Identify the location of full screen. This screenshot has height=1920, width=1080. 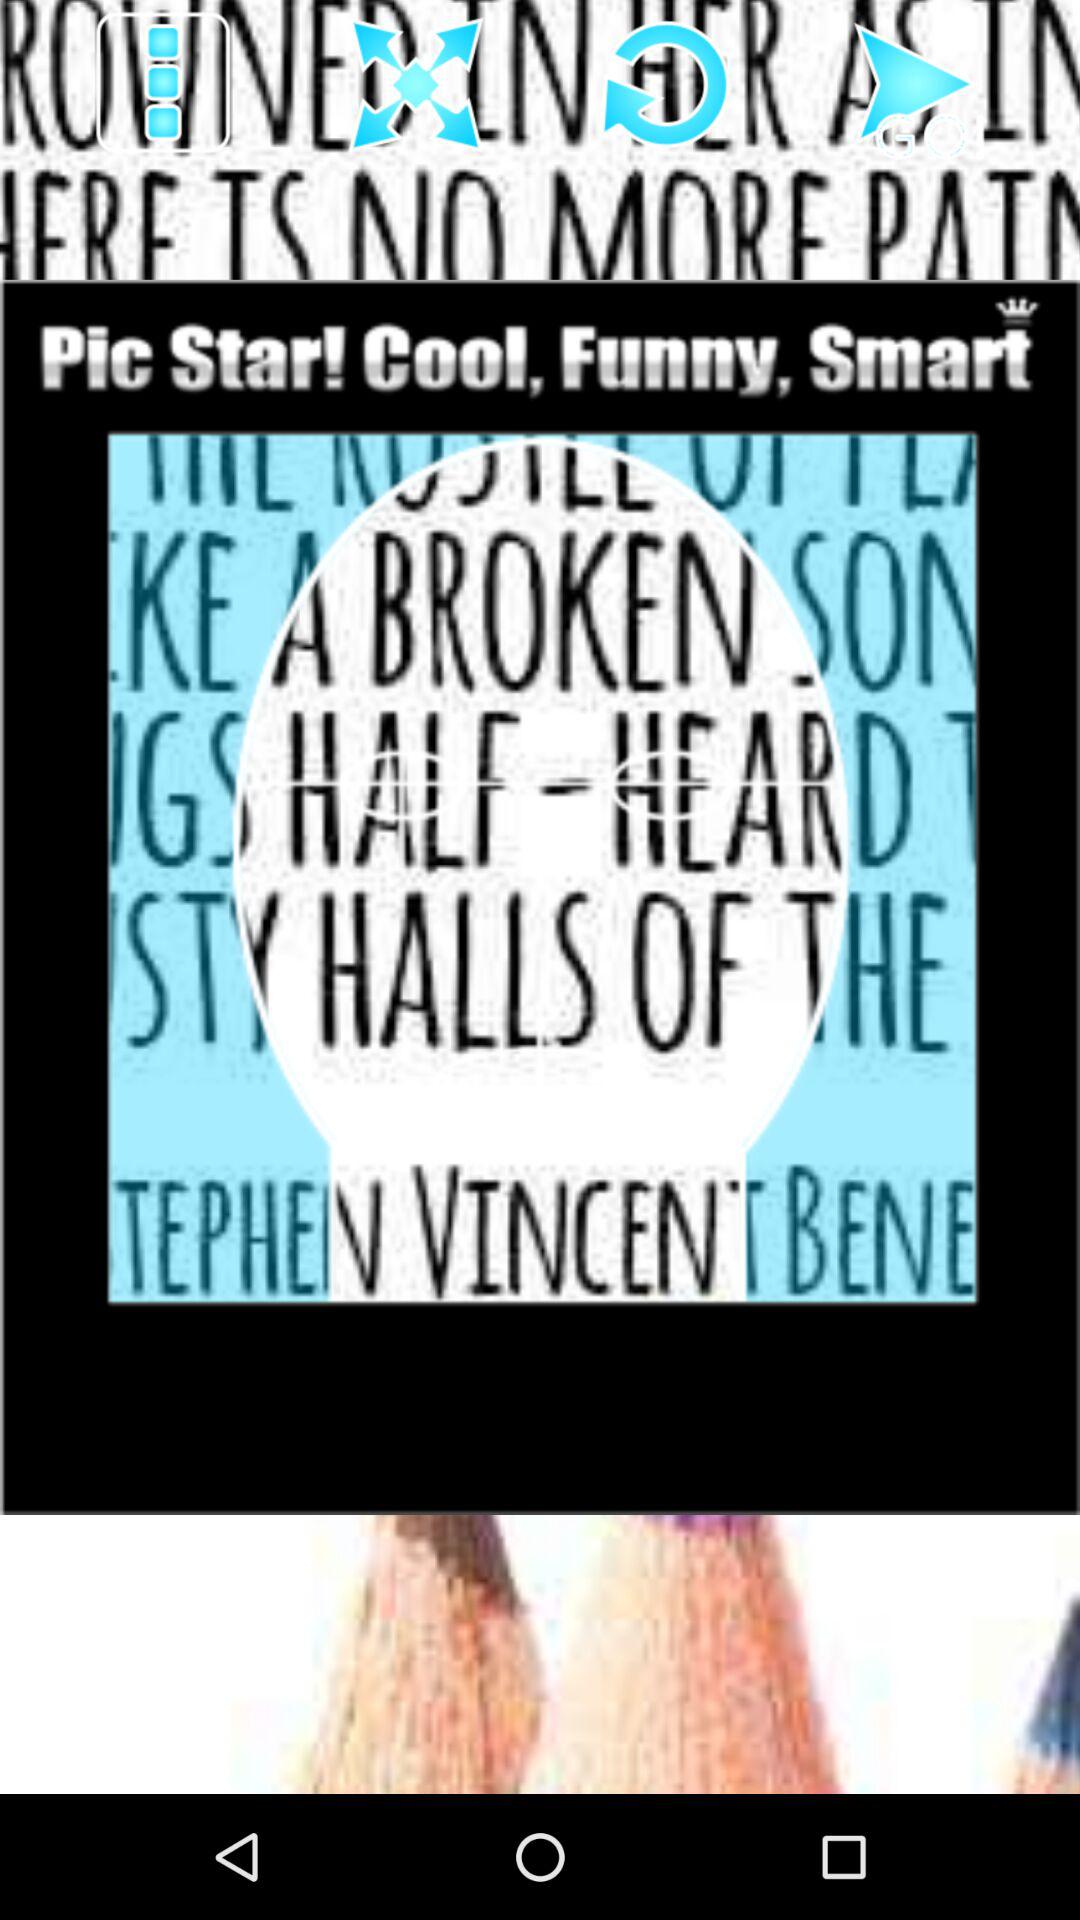
(416, 86).